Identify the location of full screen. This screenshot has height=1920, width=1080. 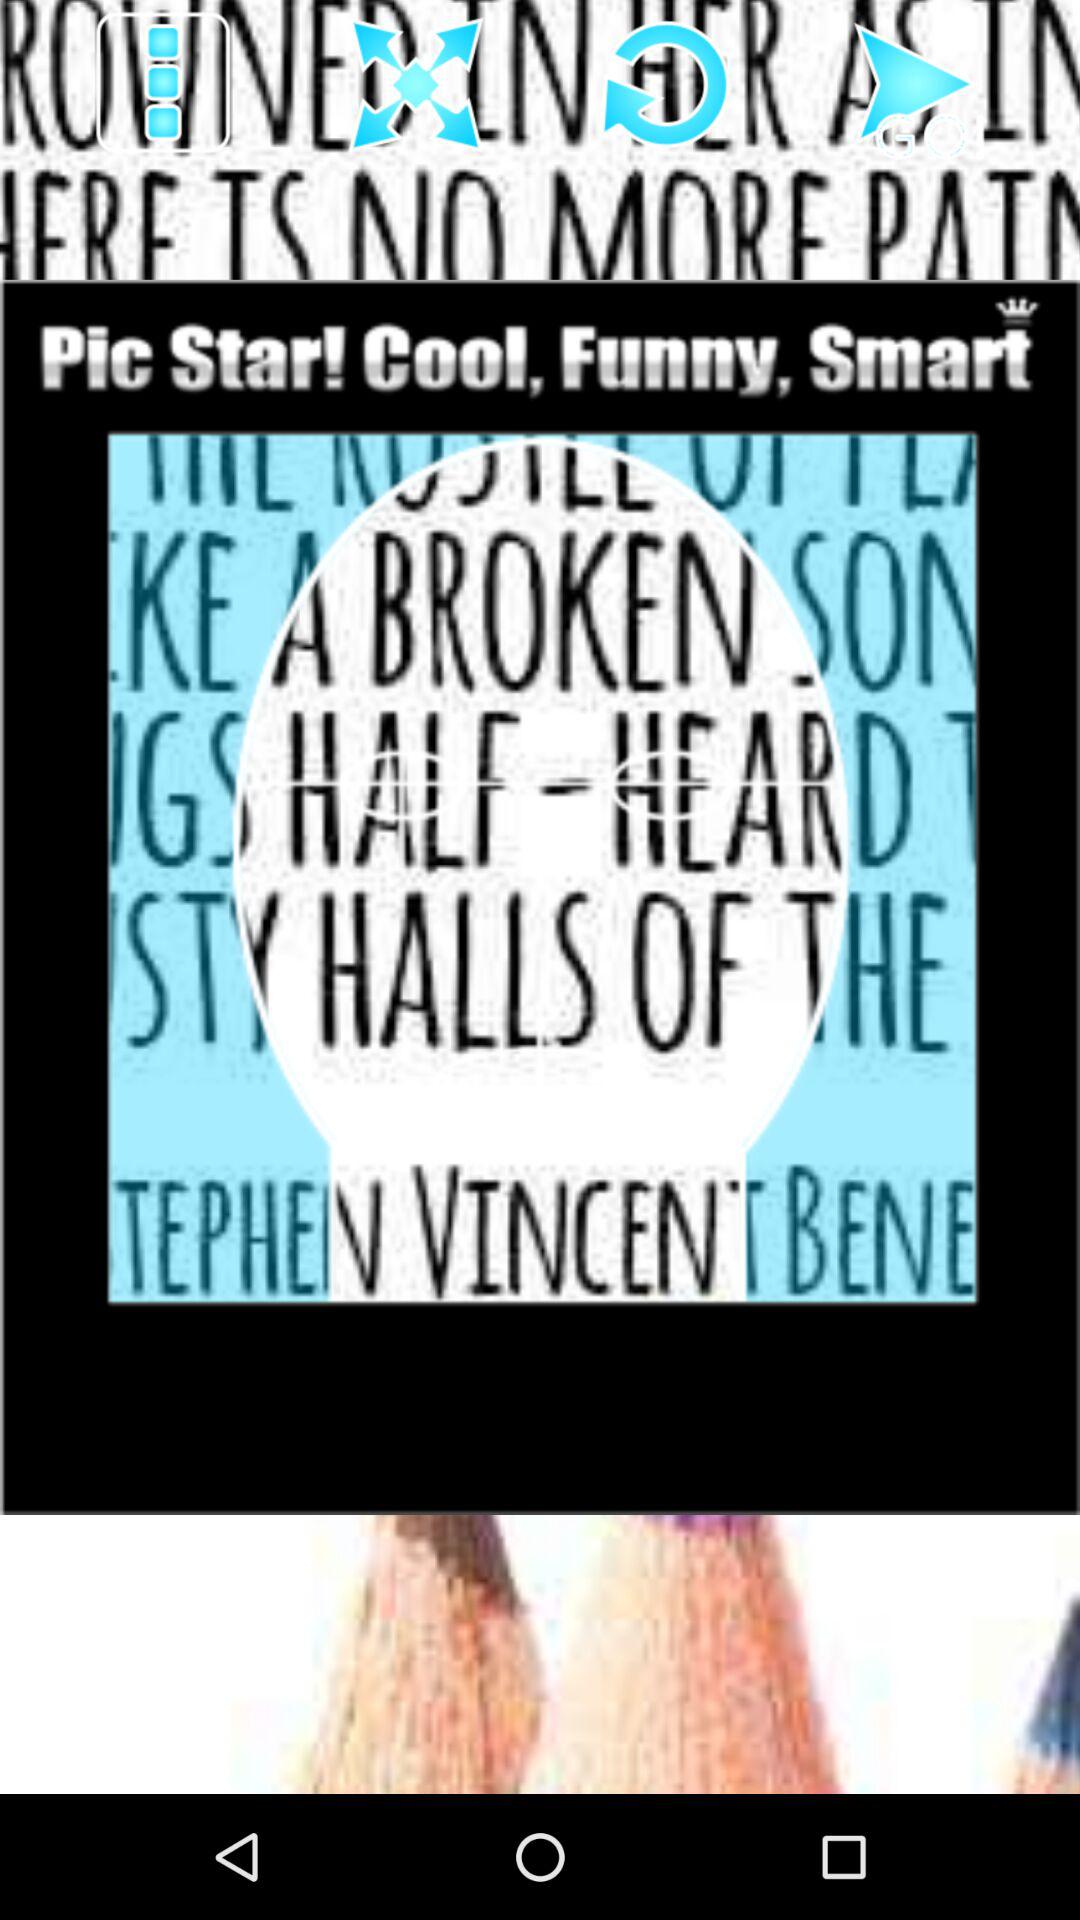
(416, 86).